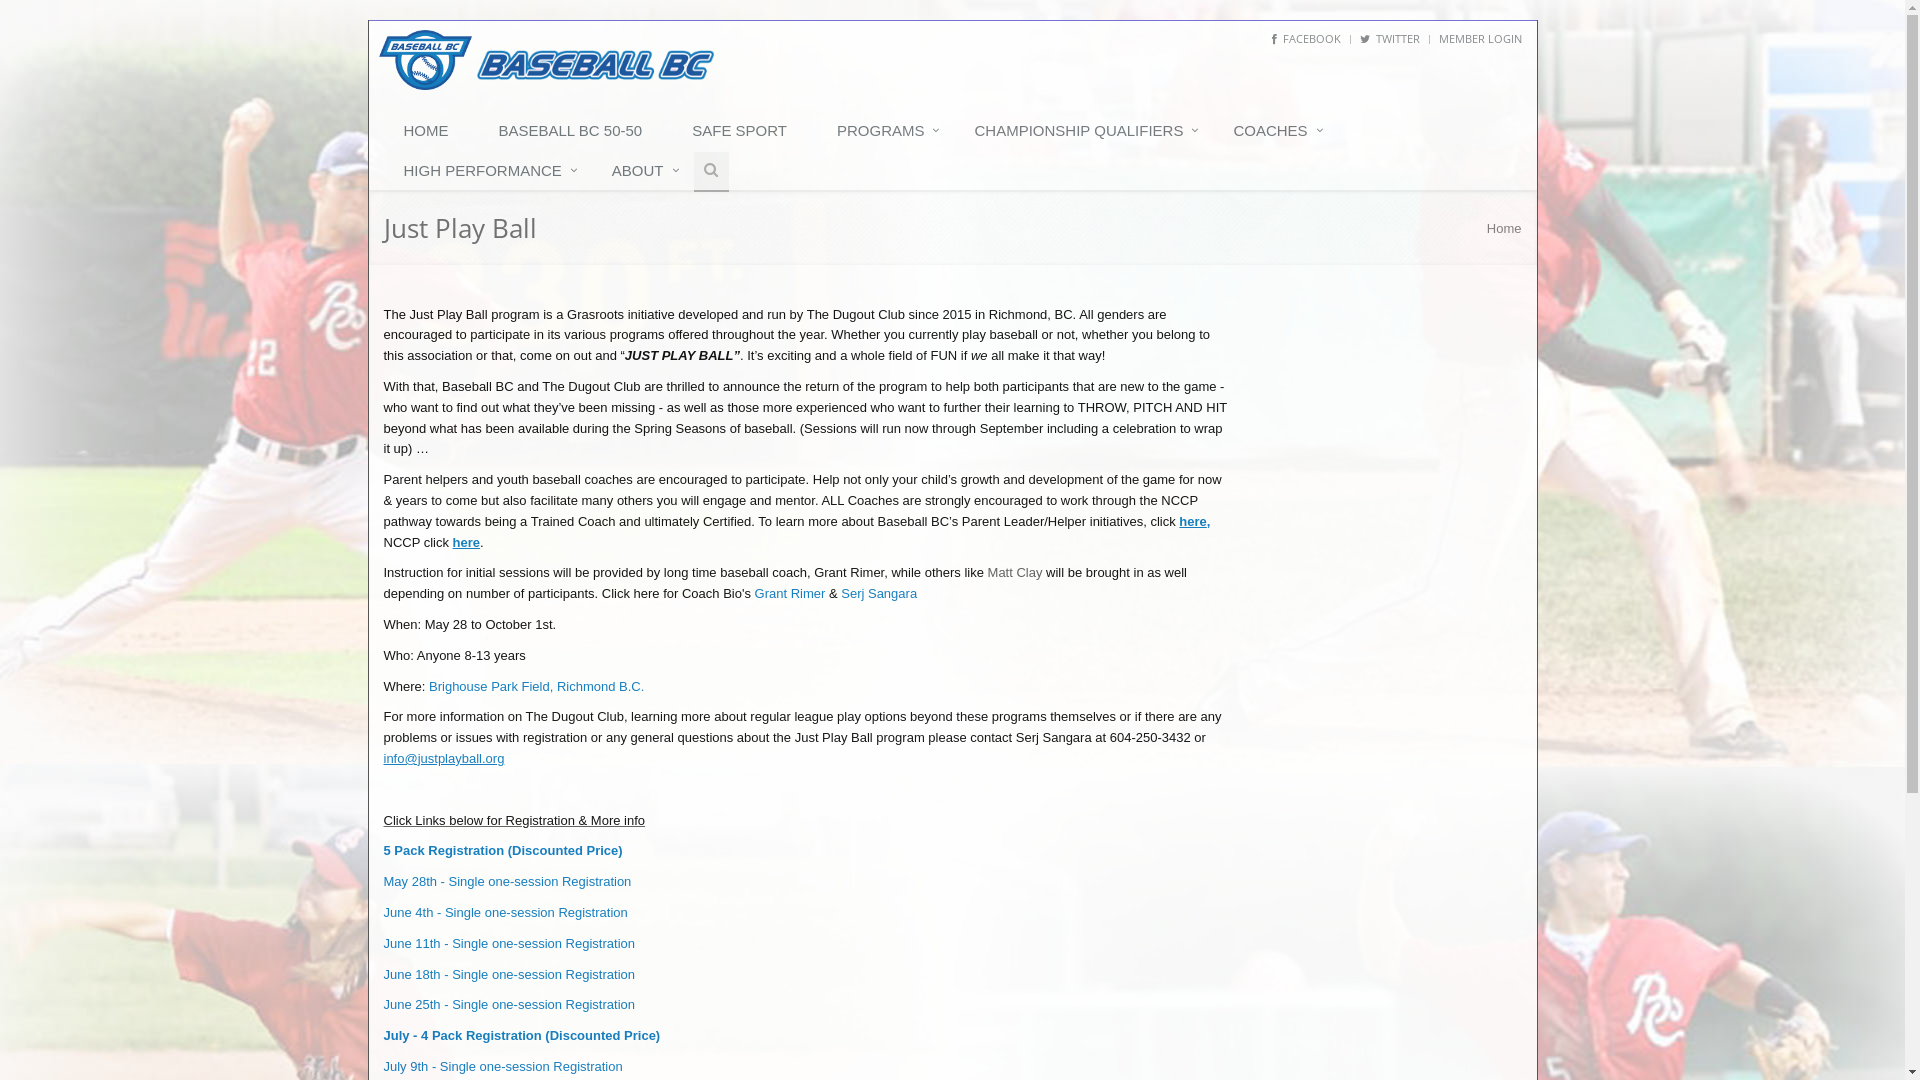 The width and height of the screenshot is (1920, 1080). What do you see at coordinates (744, 132) in the screenshot?
I see `SAFE SPORT` at bounding box center [744, 132].